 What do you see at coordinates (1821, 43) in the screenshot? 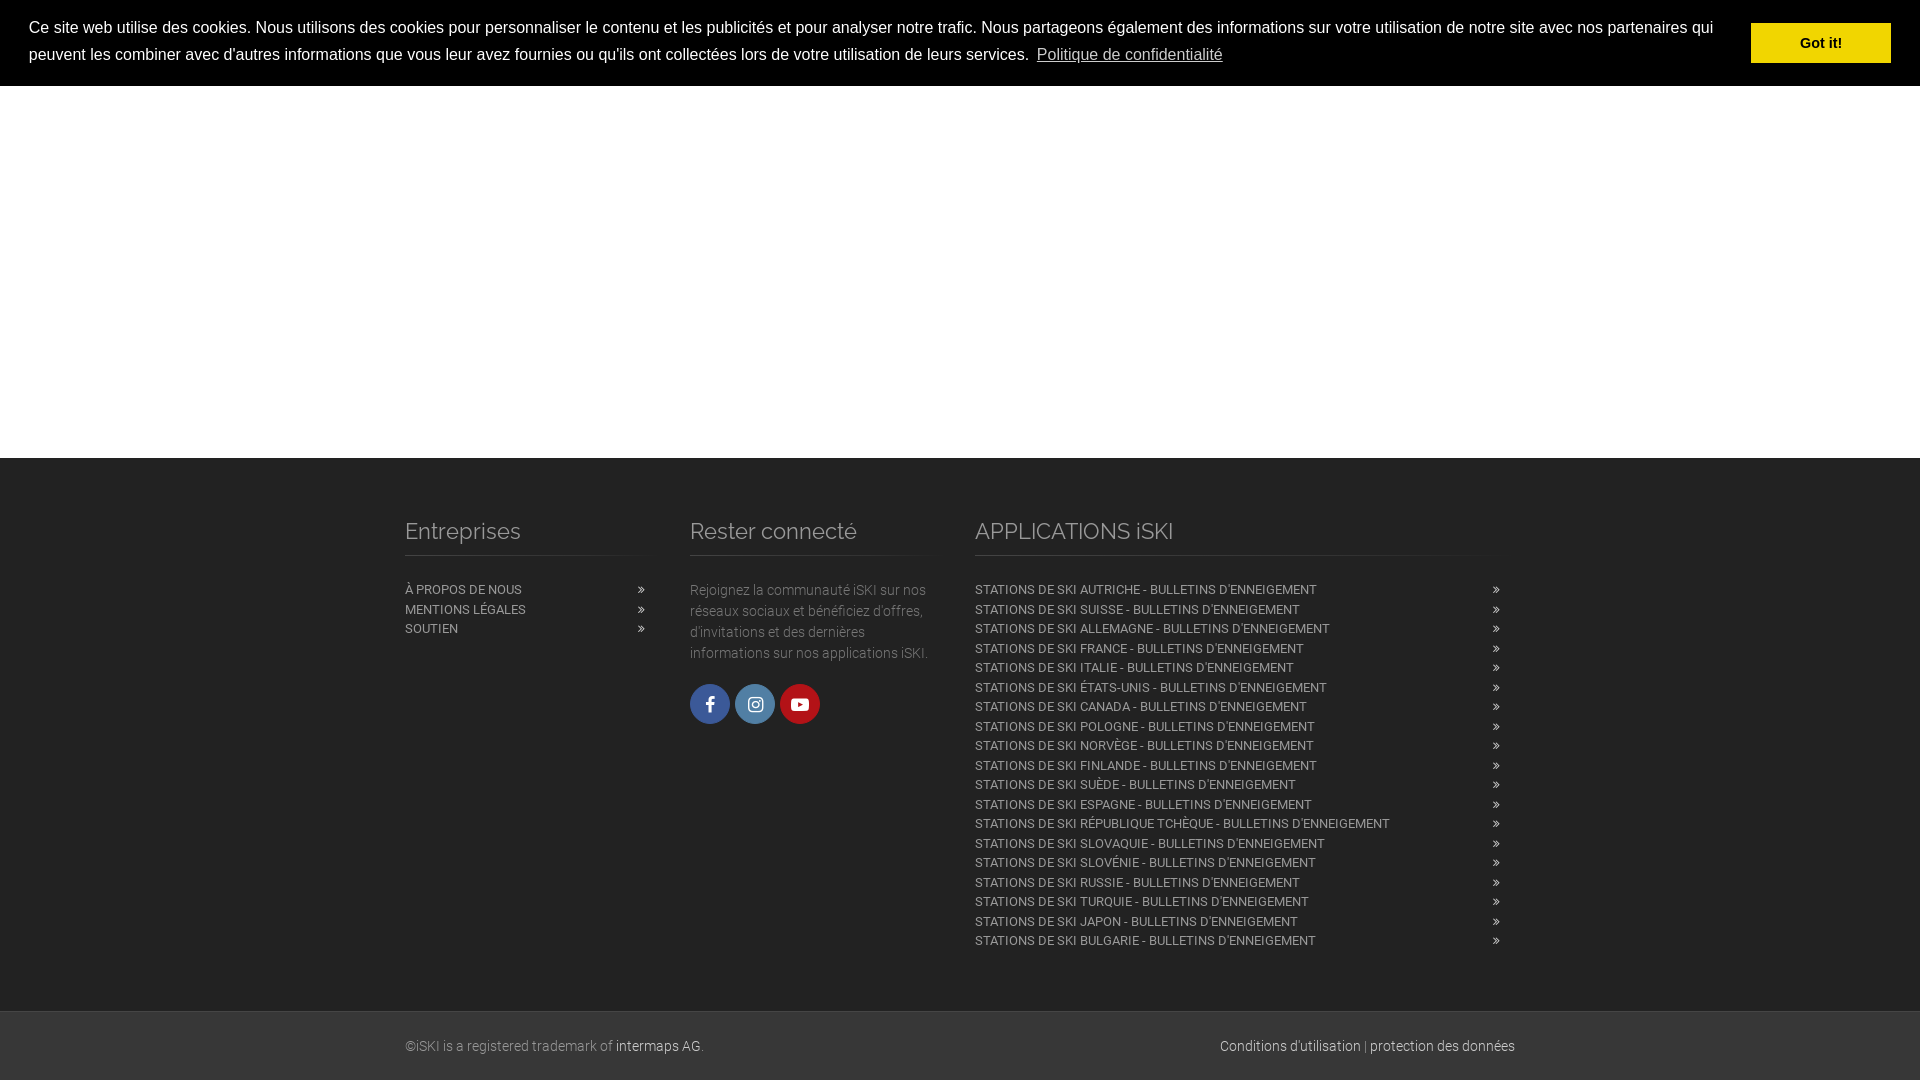
I see `Got it!` at bounding box center [1821, 43].